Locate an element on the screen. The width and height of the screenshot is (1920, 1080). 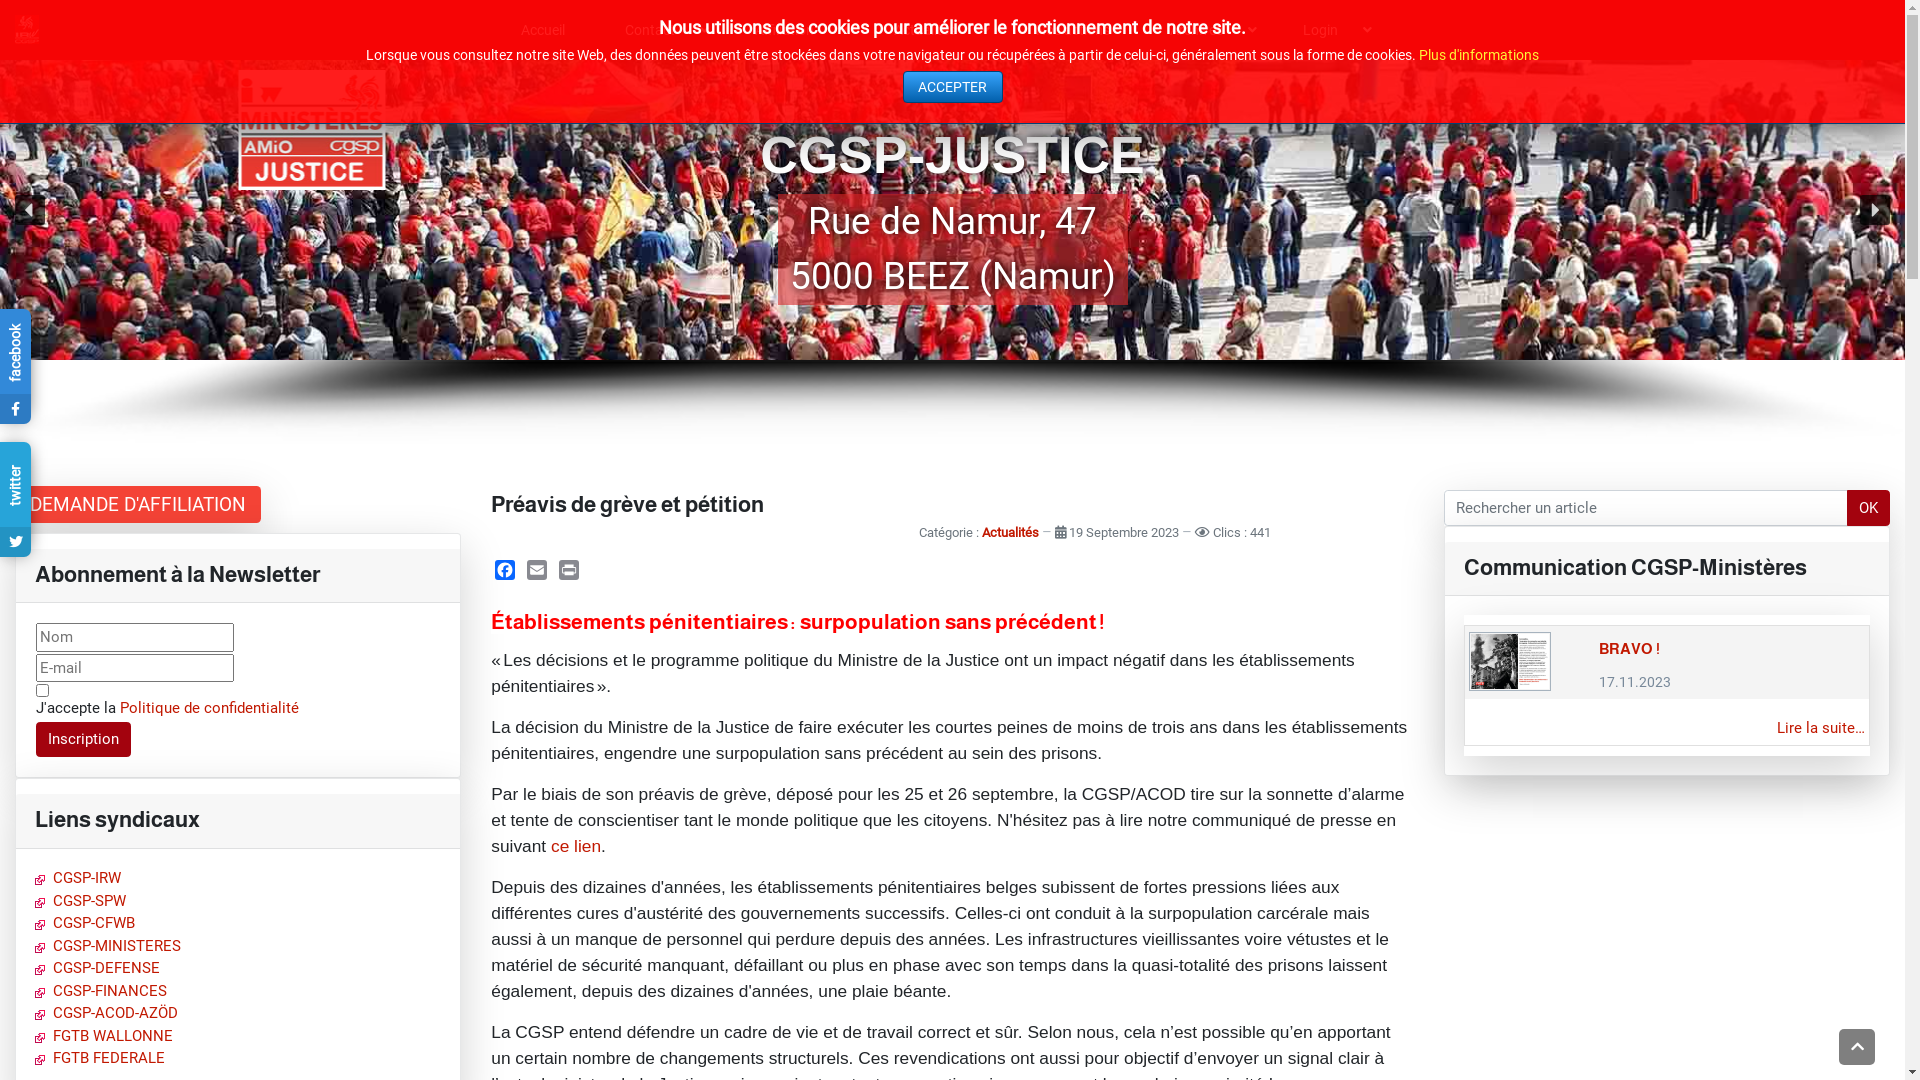
Inscription is located at coordinates (84, 740).